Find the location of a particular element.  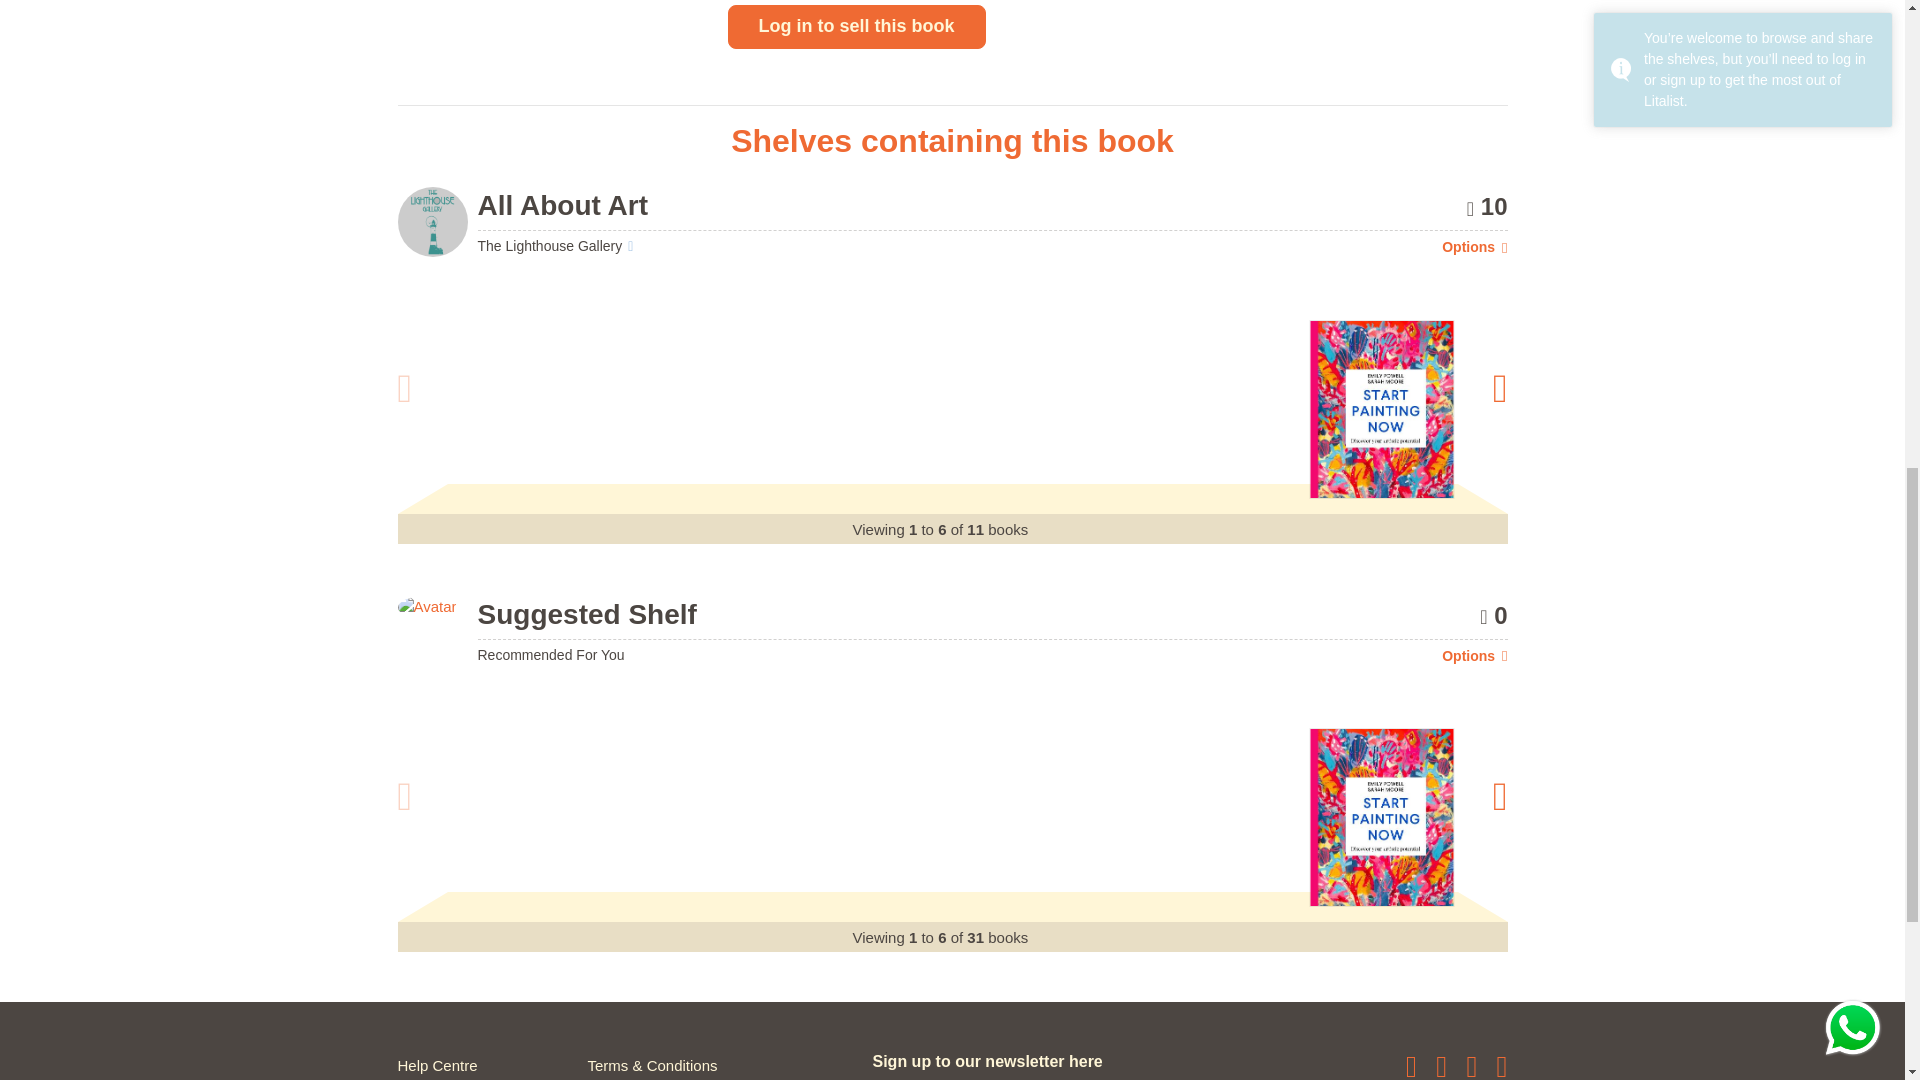

10 is located at coordinates (1486, 206).